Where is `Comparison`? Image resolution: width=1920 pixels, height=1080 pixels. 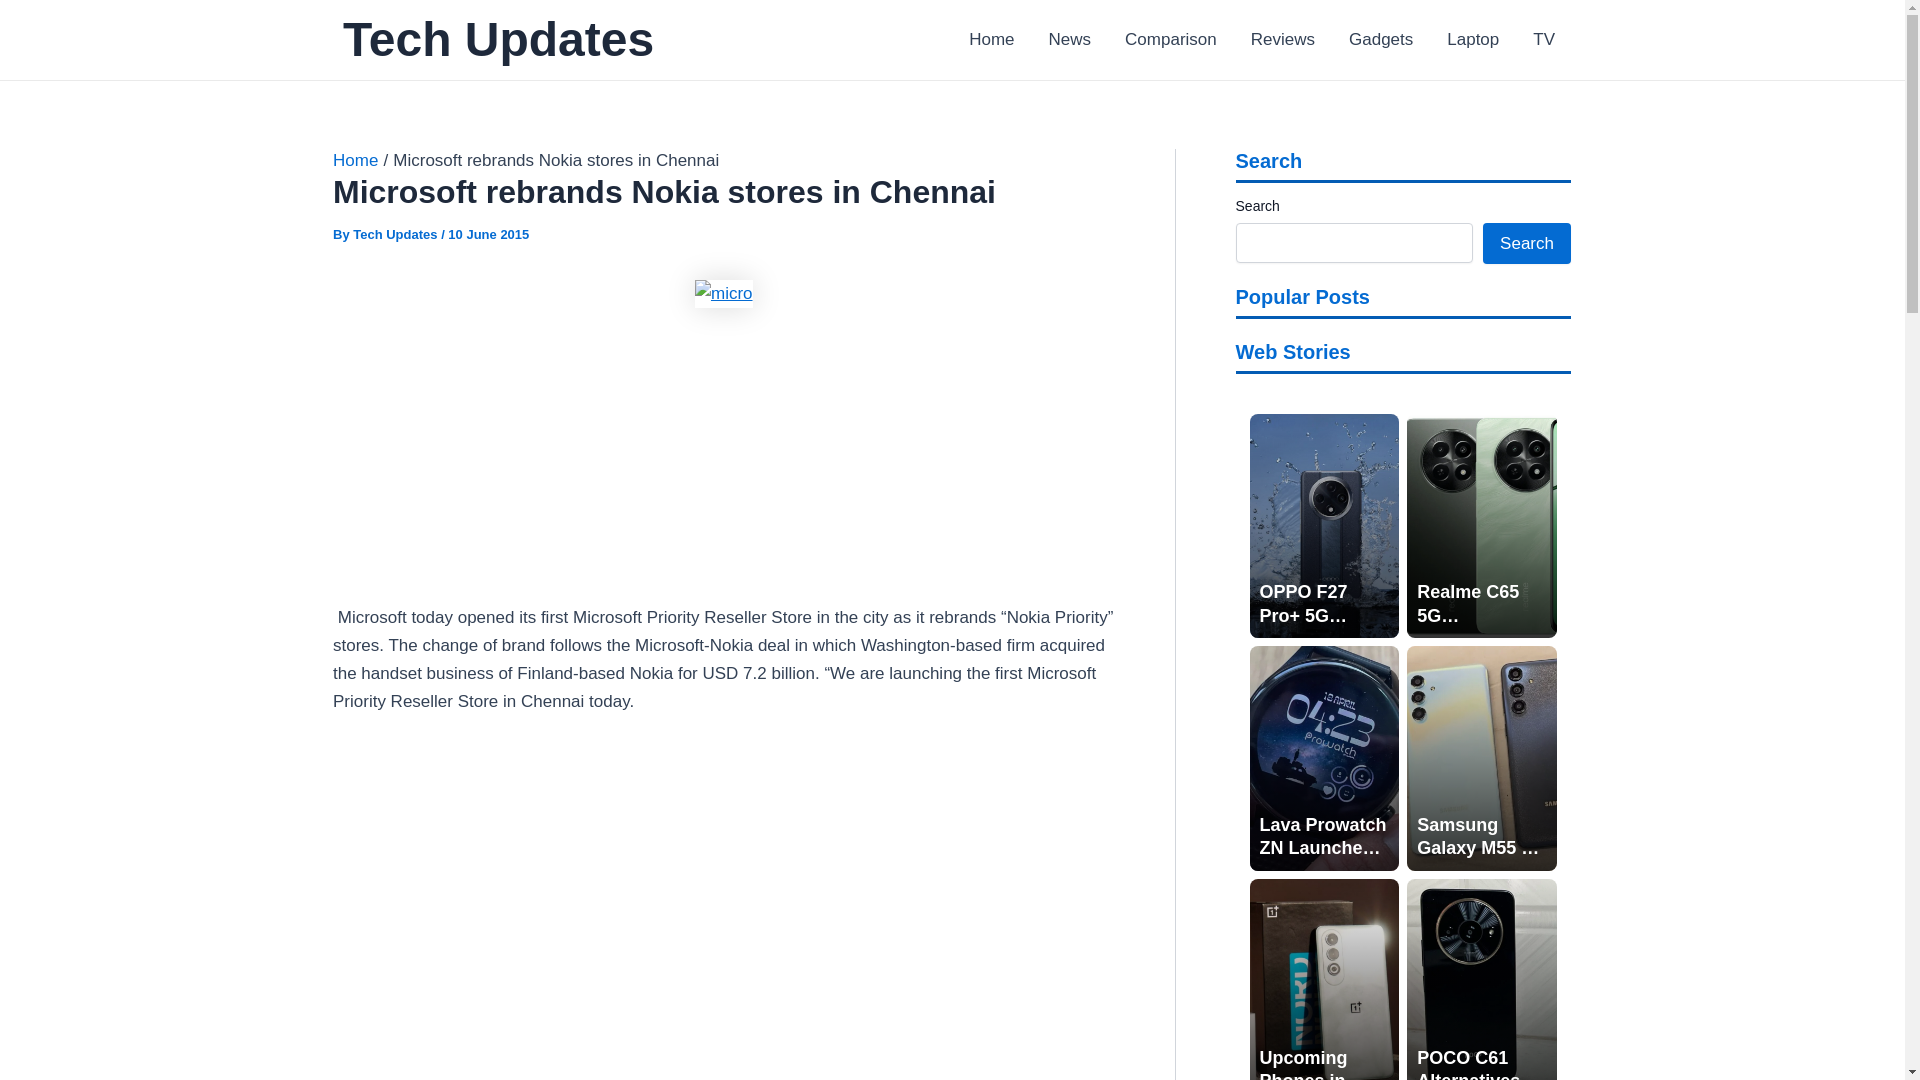
Comparison is located at coordinates (1170, 40).